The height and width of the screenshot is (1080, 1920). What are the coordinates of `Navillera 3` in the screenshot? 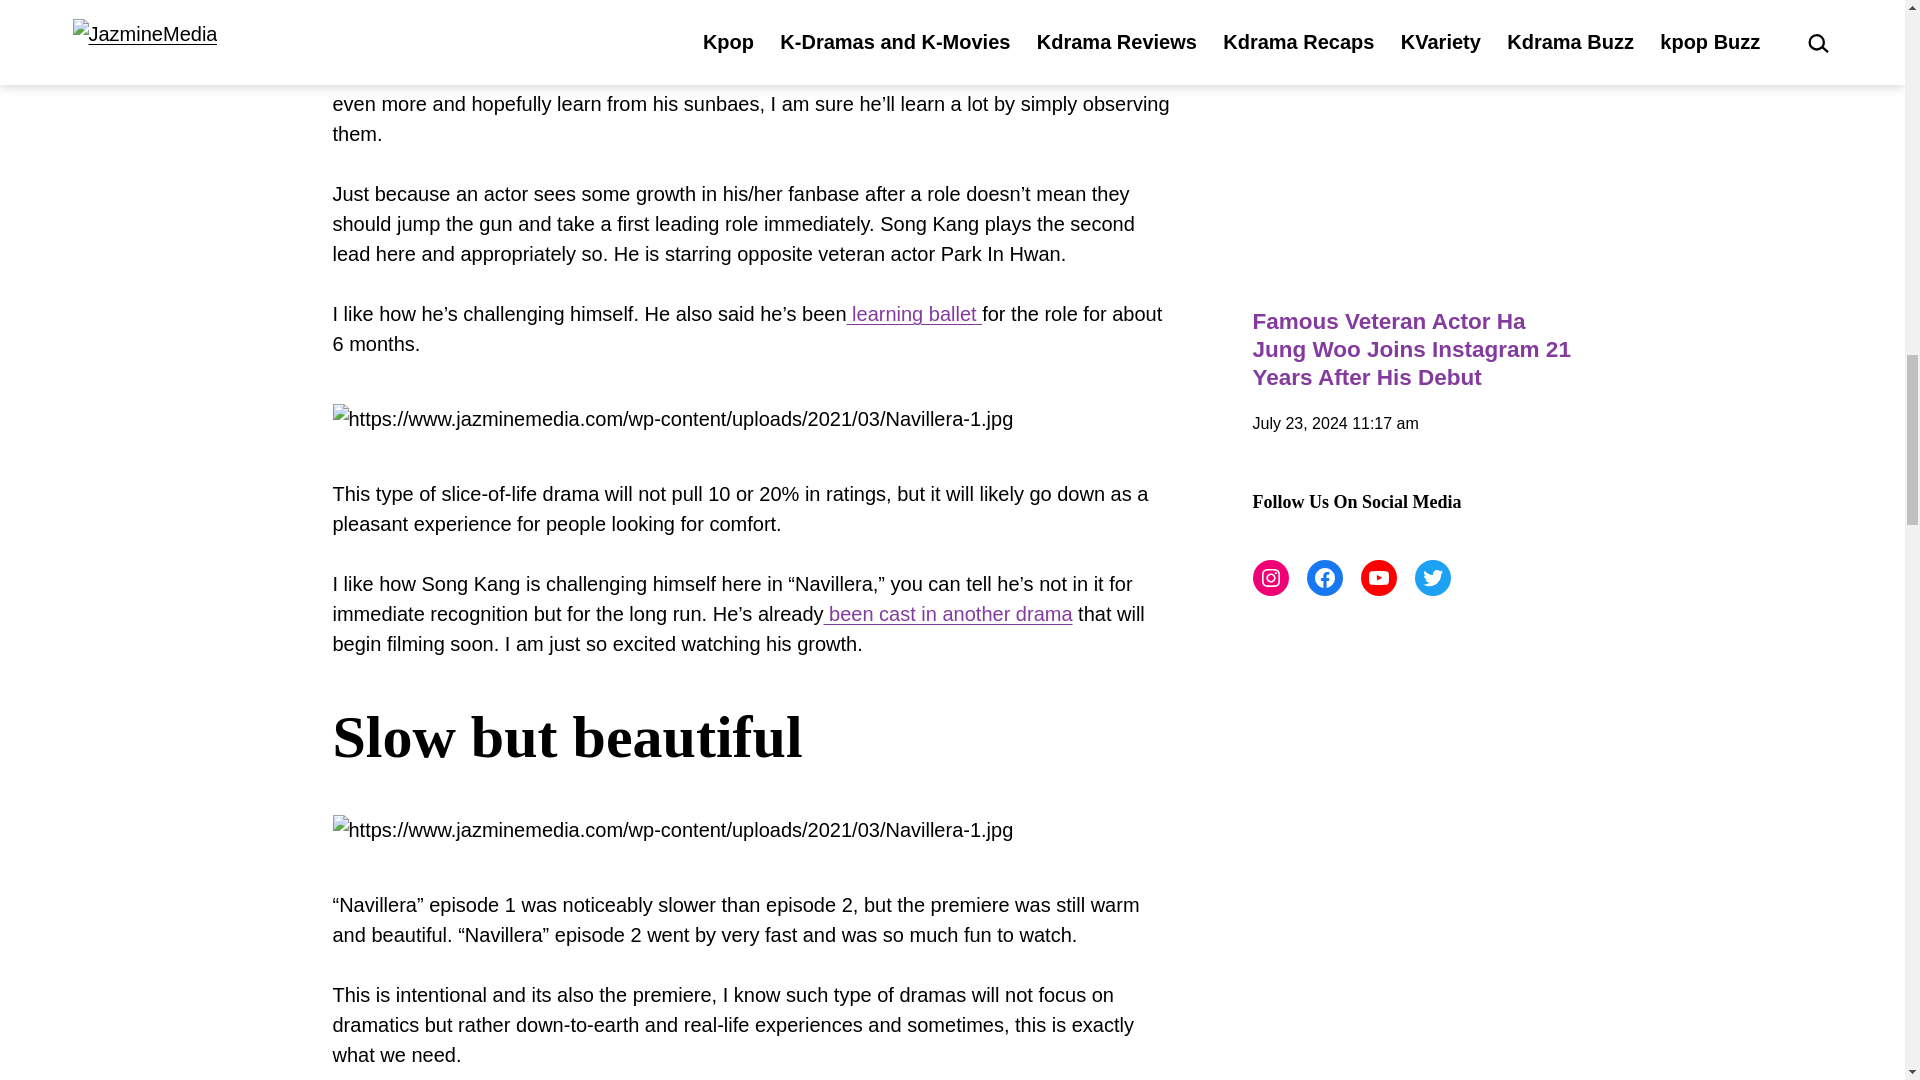 It's located at (672, 830).